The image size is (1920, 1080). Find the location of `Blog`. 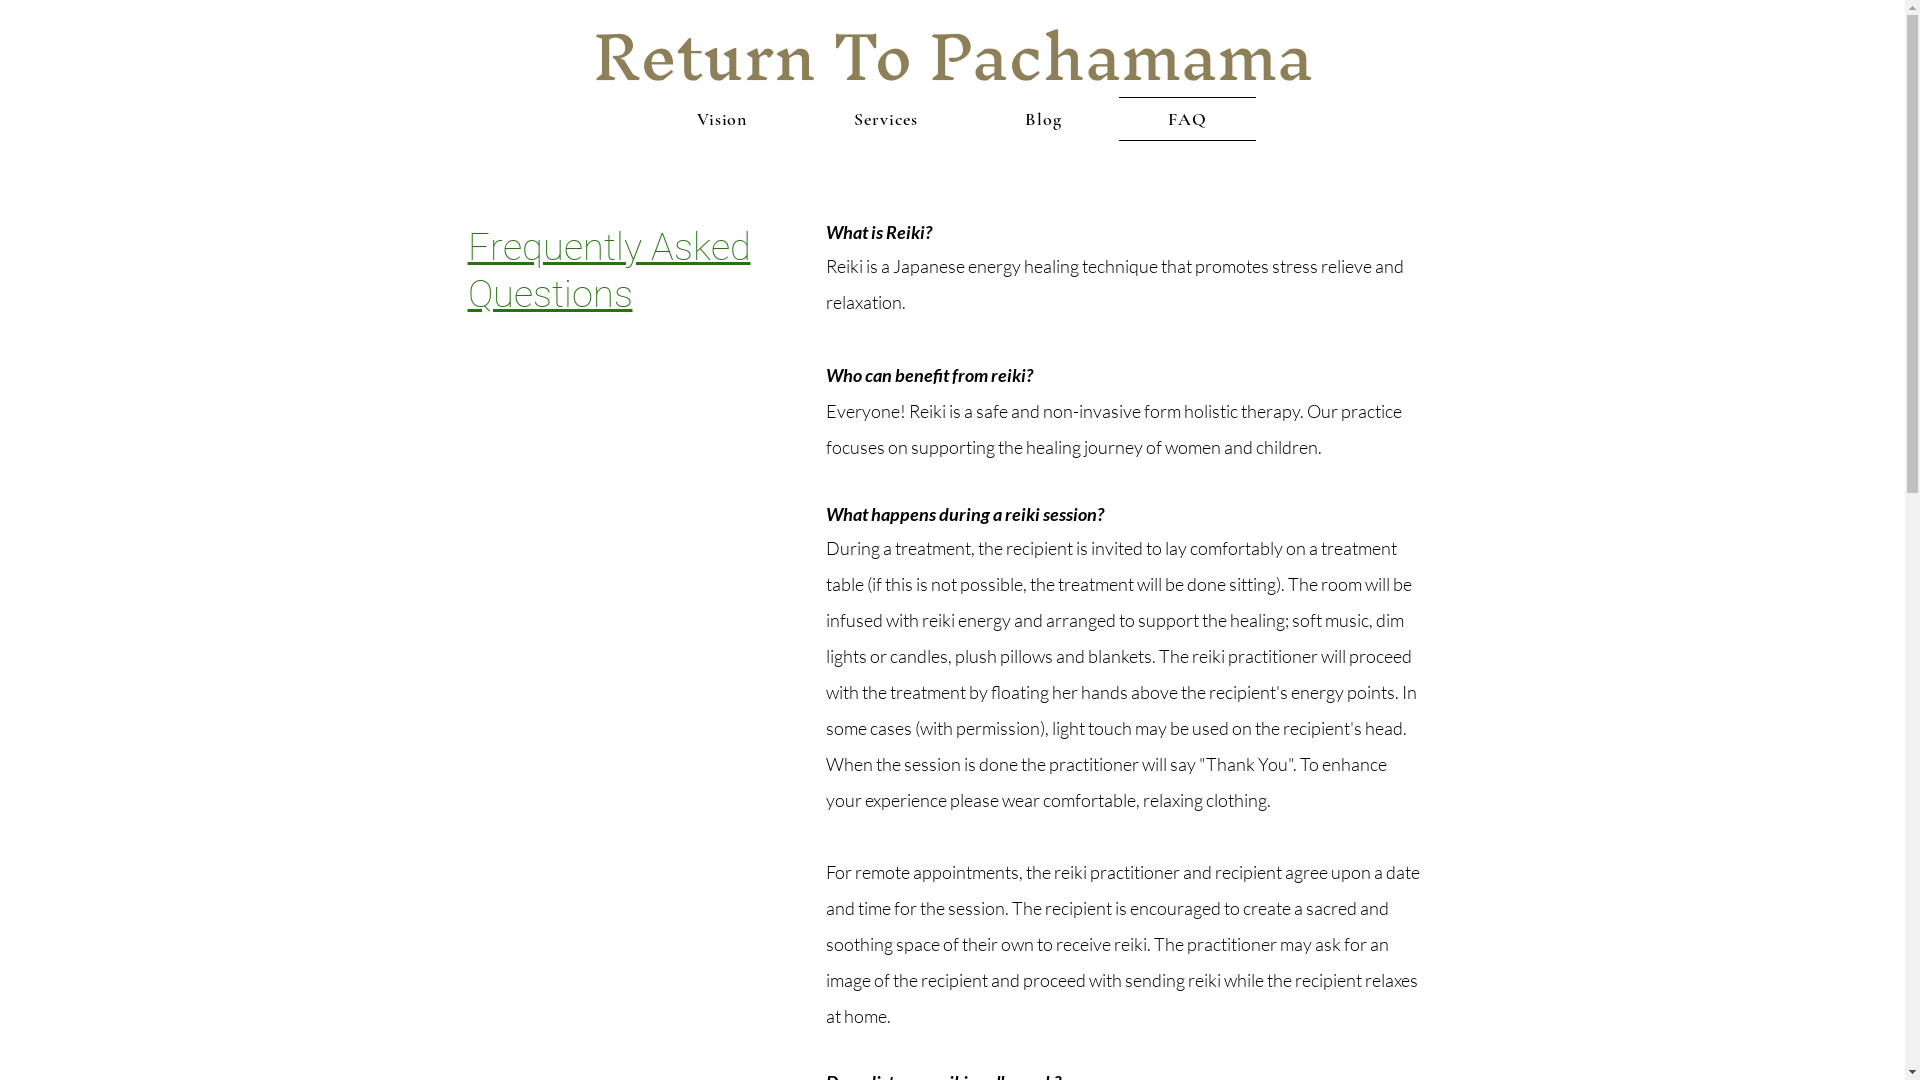

Blog is located at coordinates (1044, 119).